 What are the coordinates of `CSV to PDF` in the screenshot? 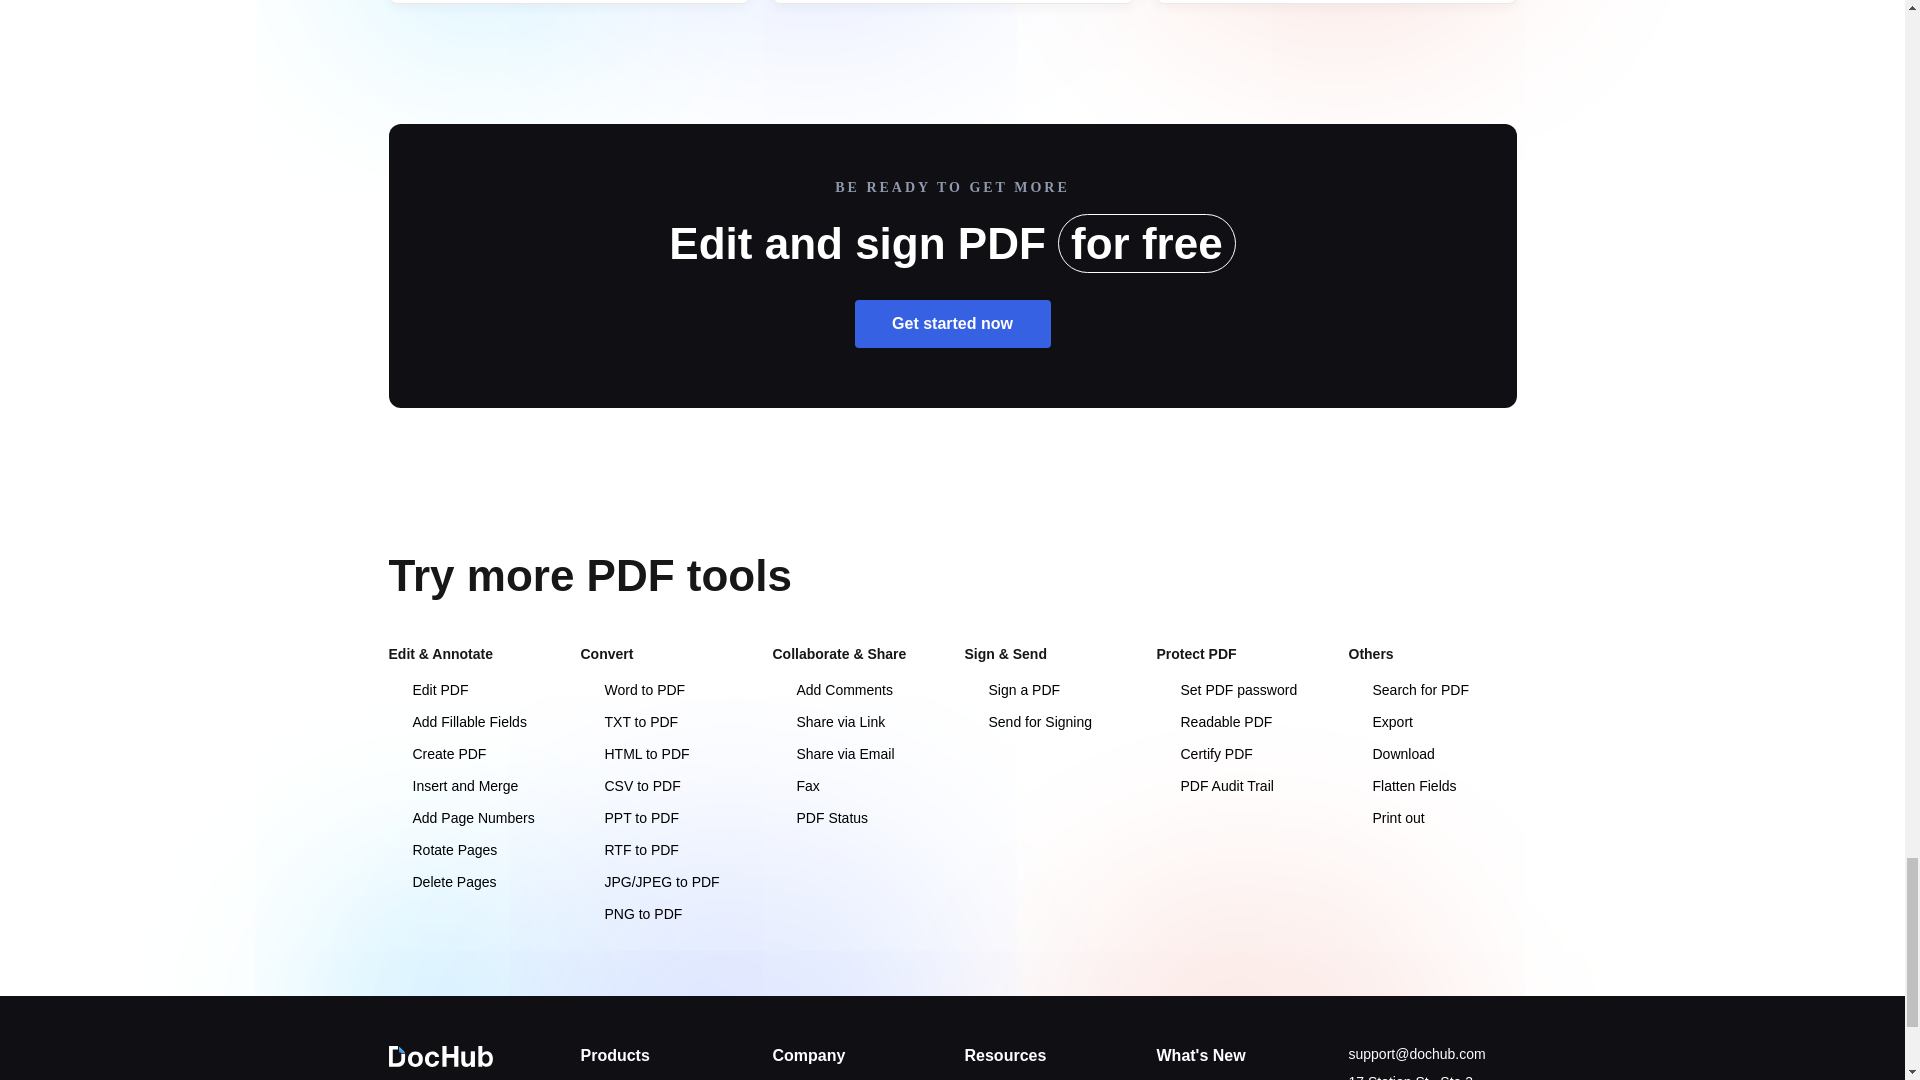 It's located at (629, 785).